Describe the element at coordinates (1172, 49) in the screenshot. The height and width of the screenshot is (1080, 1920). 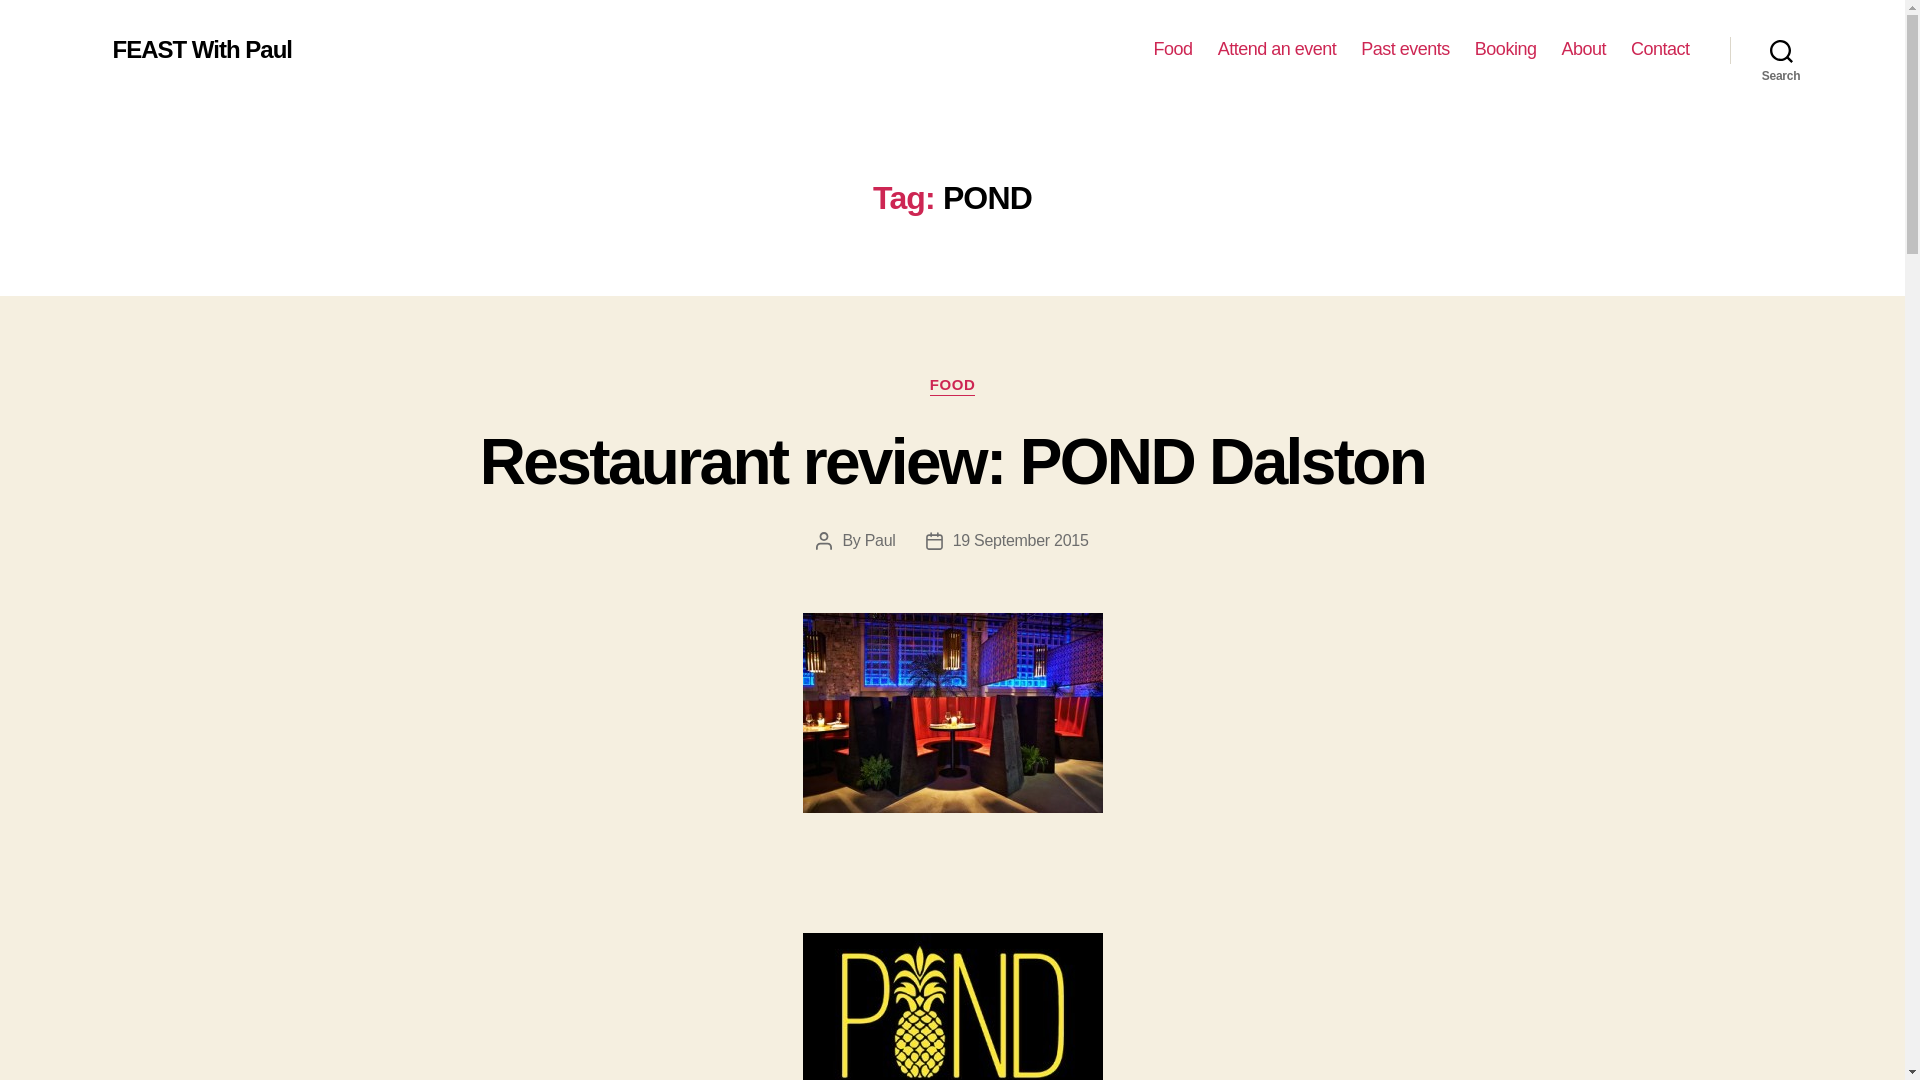
I see `Food` at that location.